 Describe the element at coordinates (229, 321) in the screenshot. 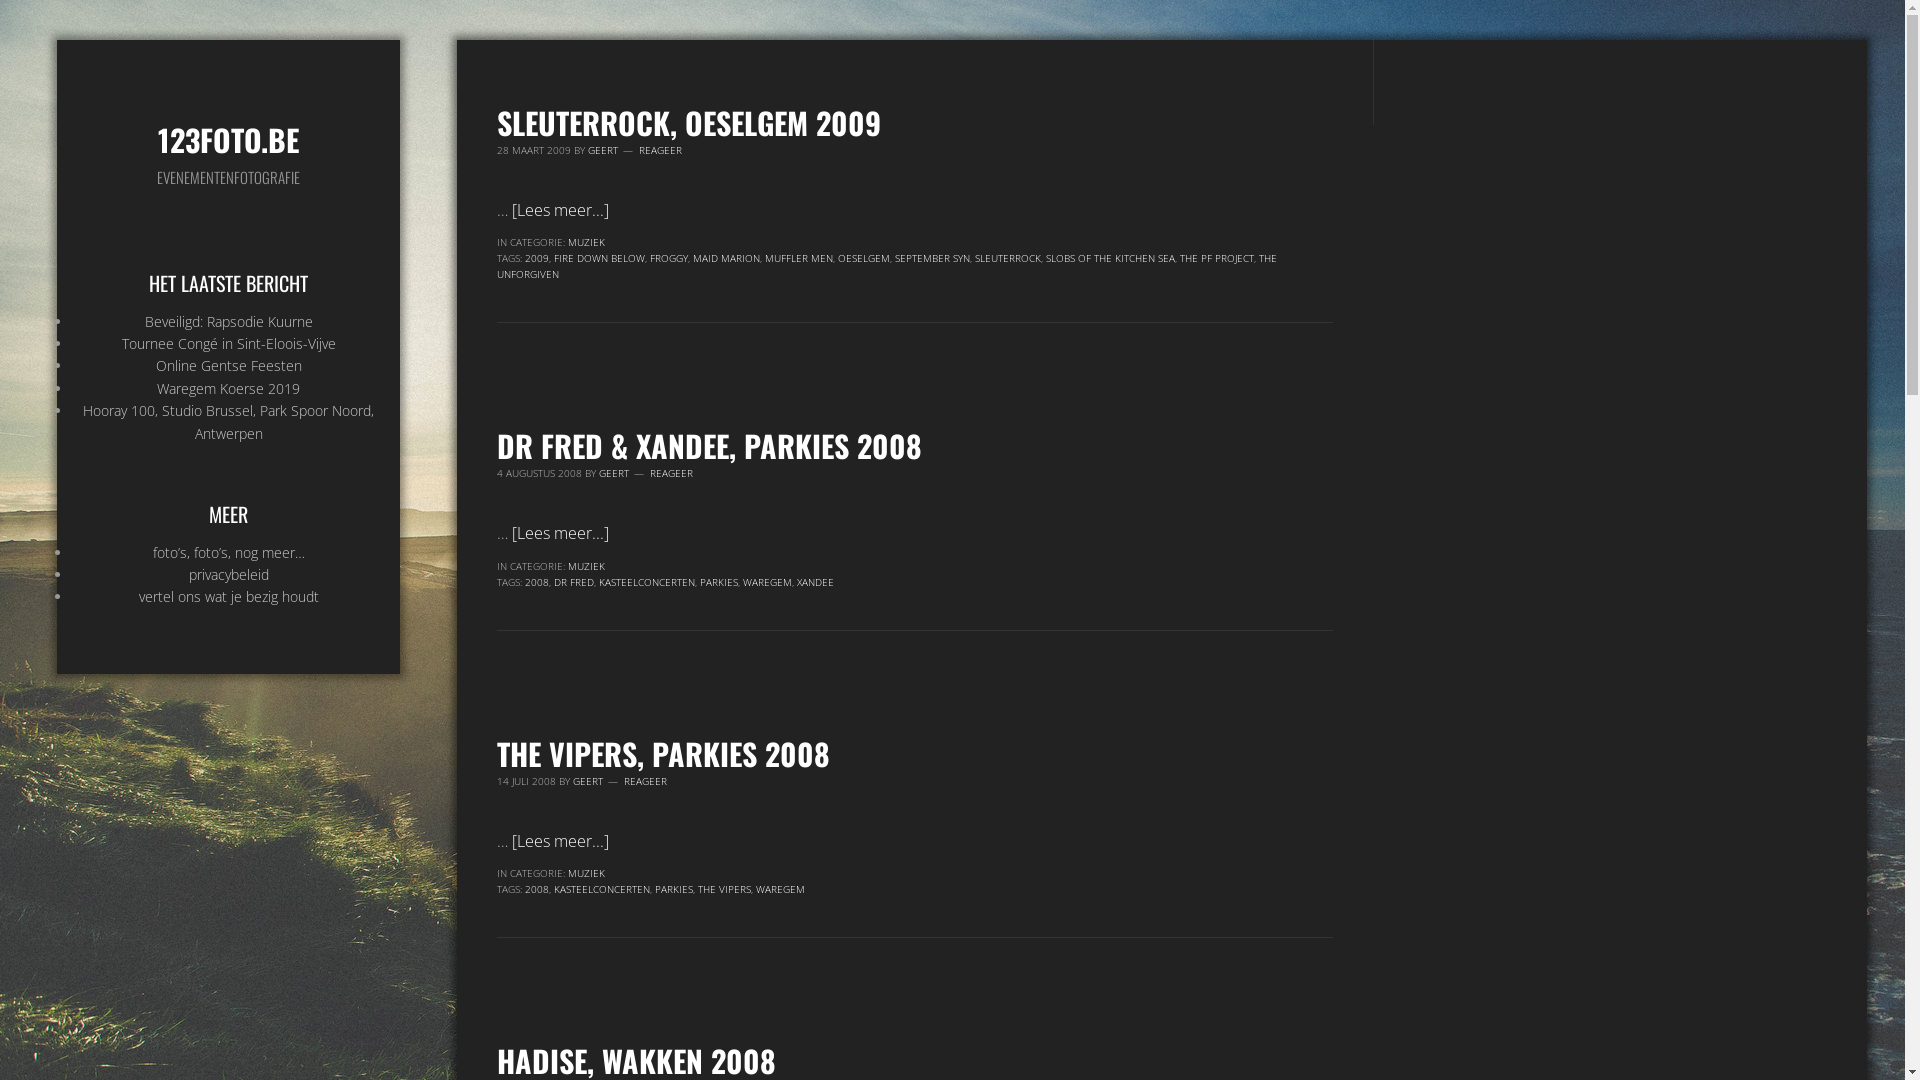

I see `Beveiligd: Rapsodie Kuurne` at that location.